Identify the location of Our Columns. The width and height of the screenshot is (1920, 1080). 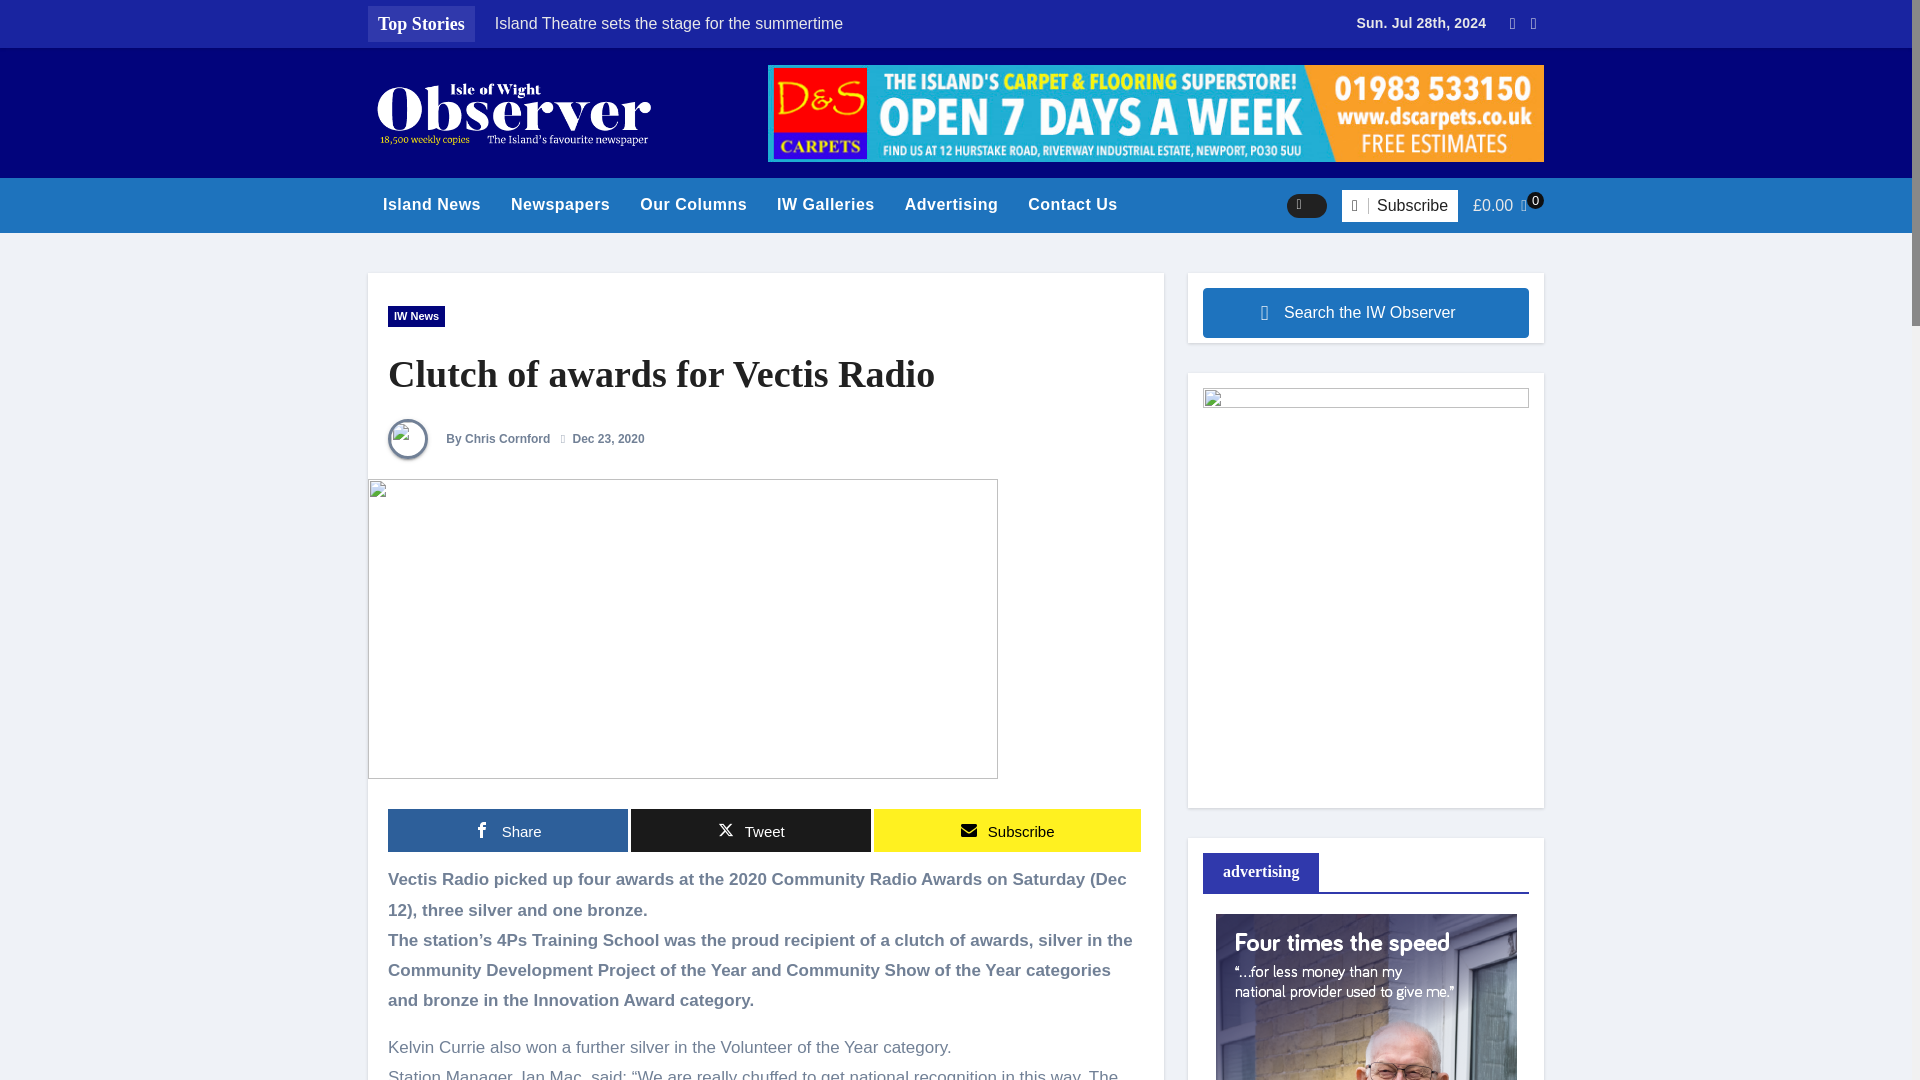
(694, 204).